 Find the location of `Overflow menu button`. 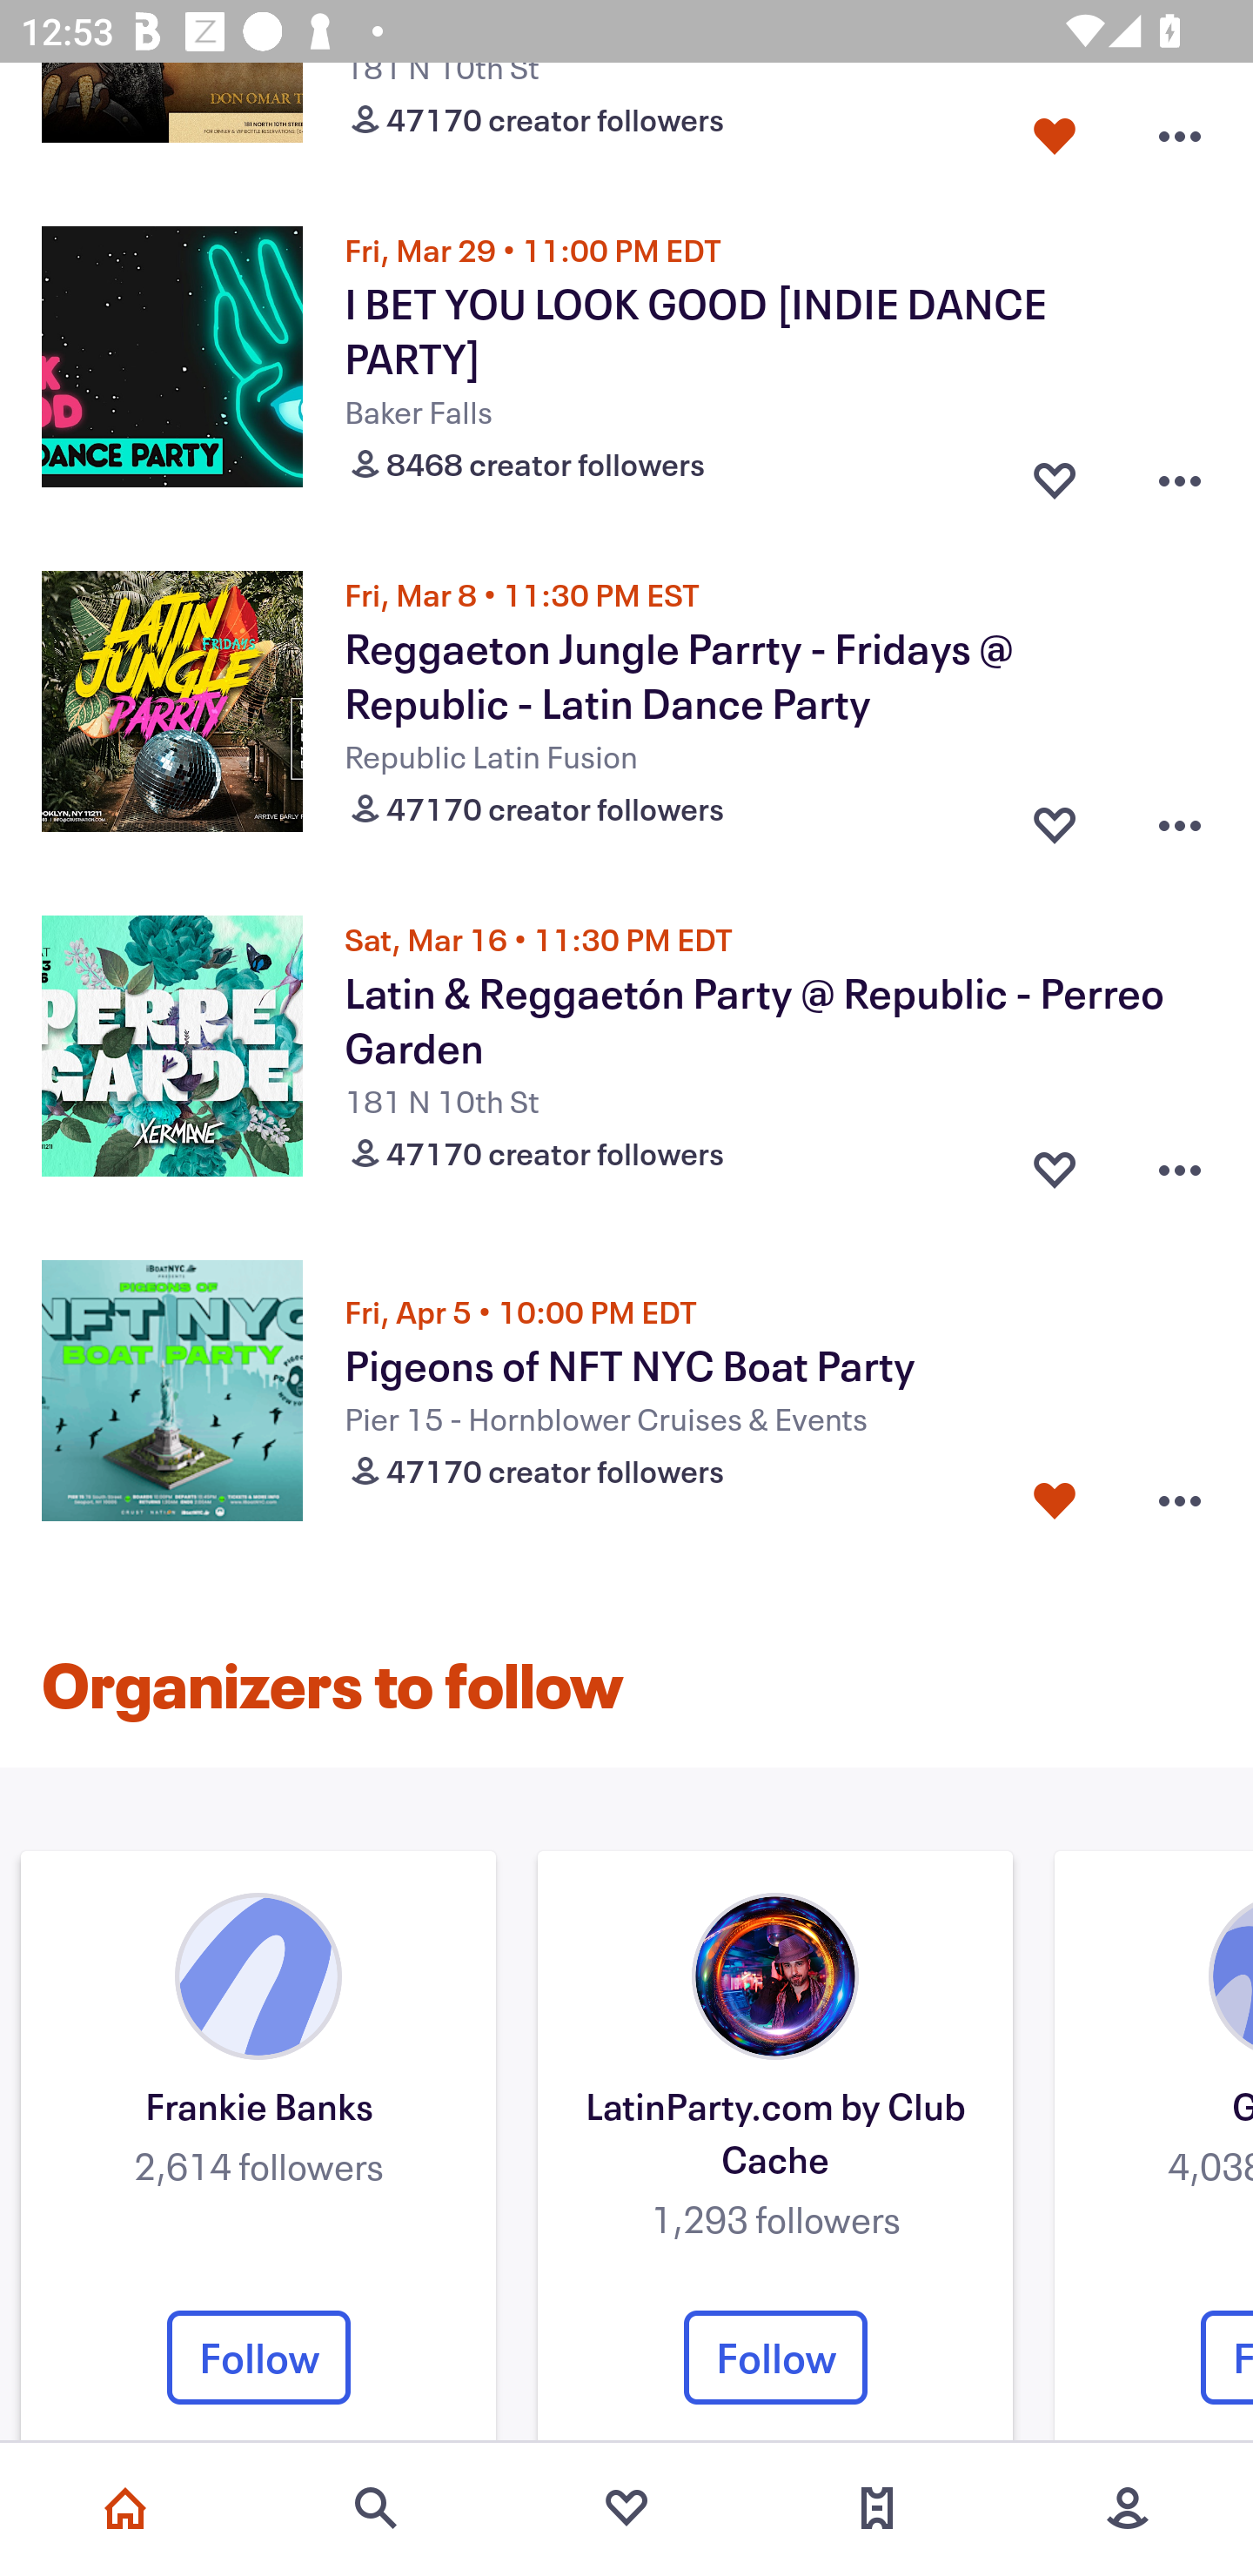

Overflow menu button is located at coordinates (1180, 1500).